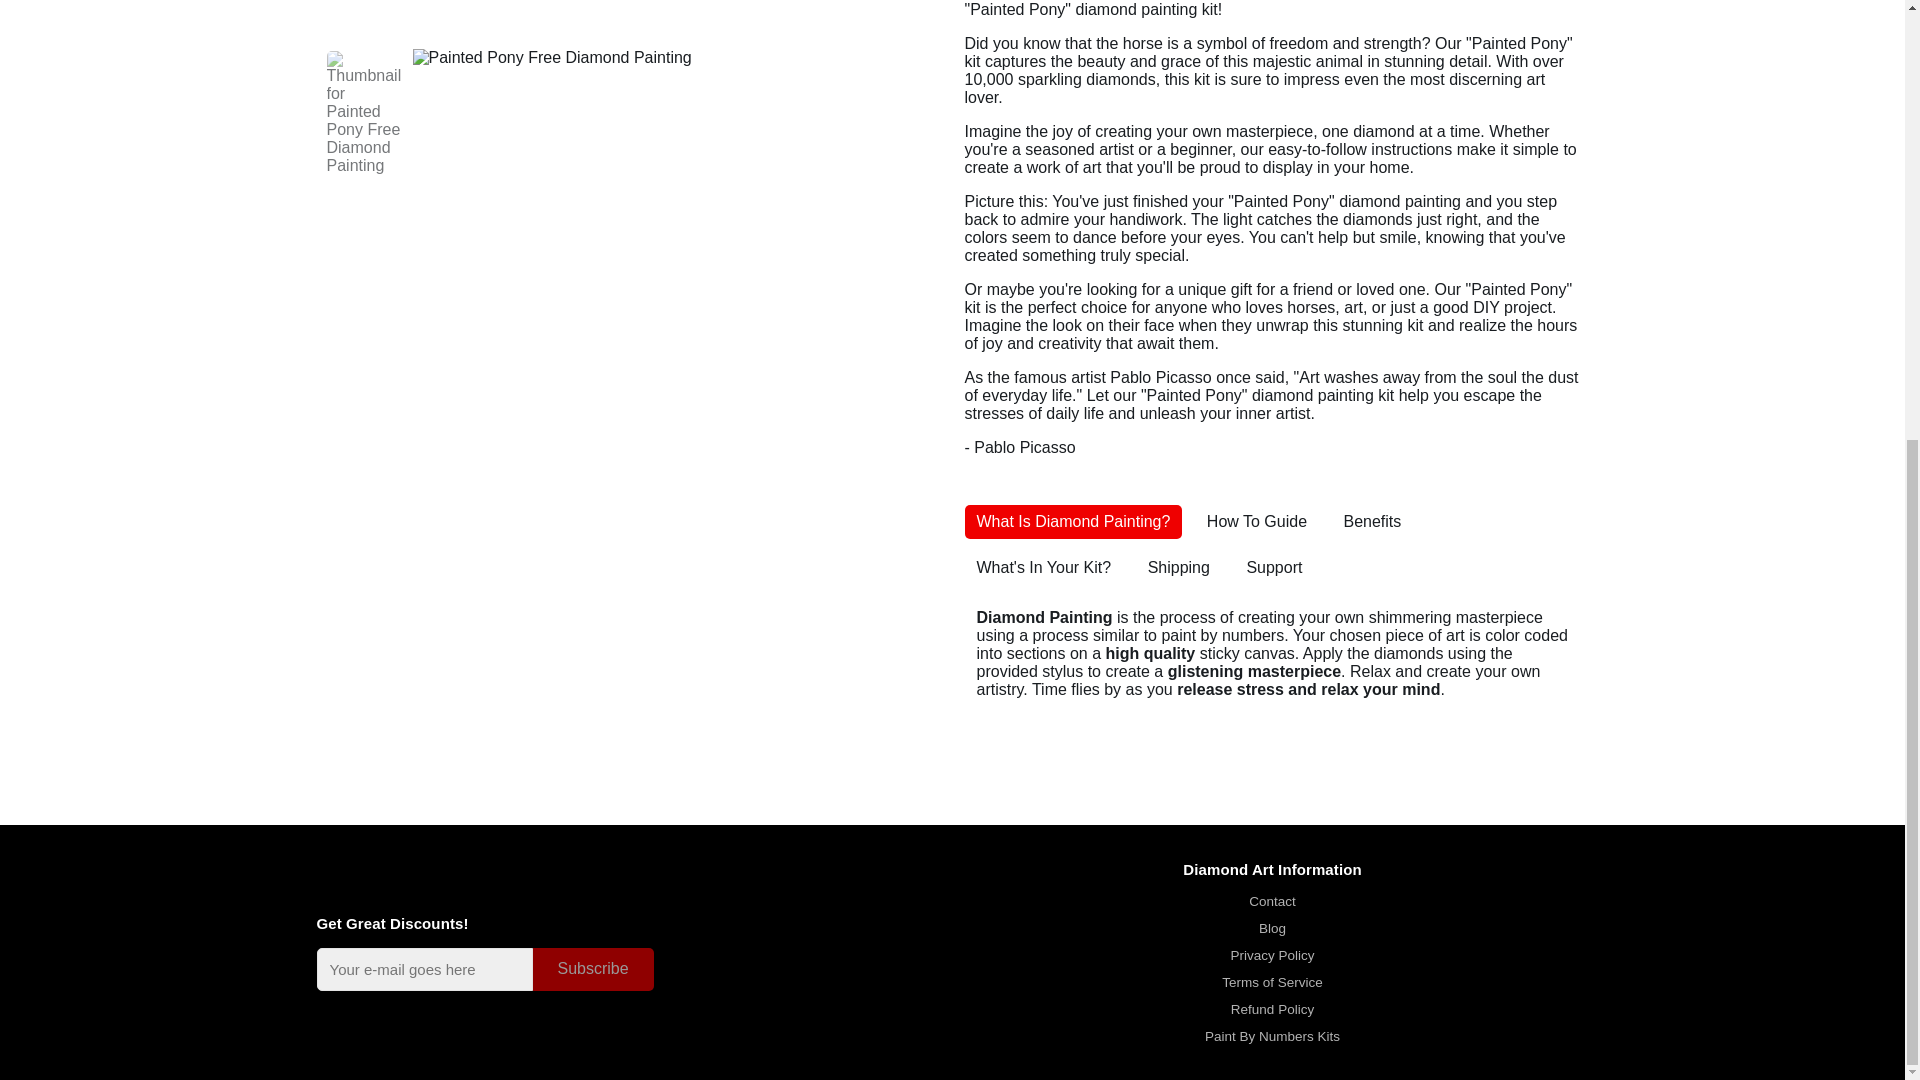  What do you see at coordinates (1272, 1036) in the screenshot?
I see `Paint By Numbers Kits` at bounding box center [1272, 1036].